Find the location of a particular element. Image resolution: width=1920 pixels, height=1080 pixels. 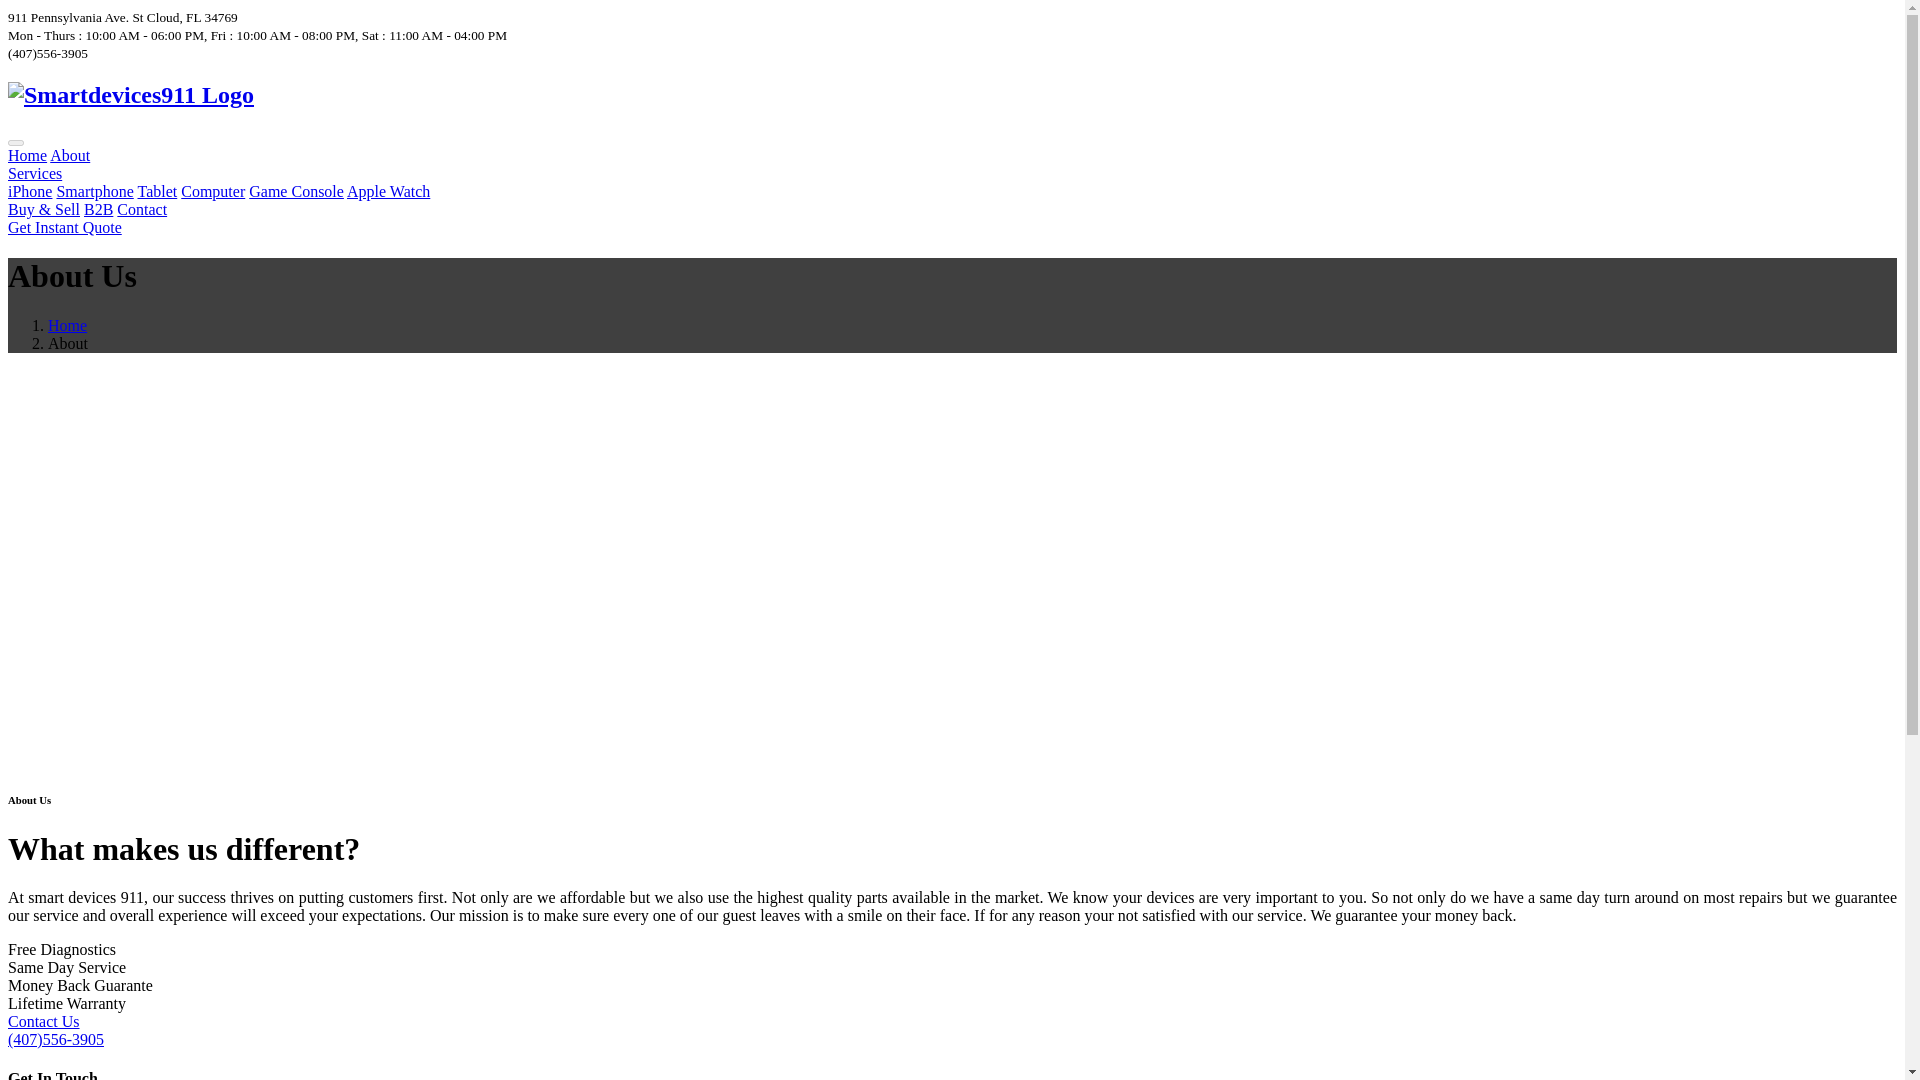

B2B is located at coordinates (98, 209).